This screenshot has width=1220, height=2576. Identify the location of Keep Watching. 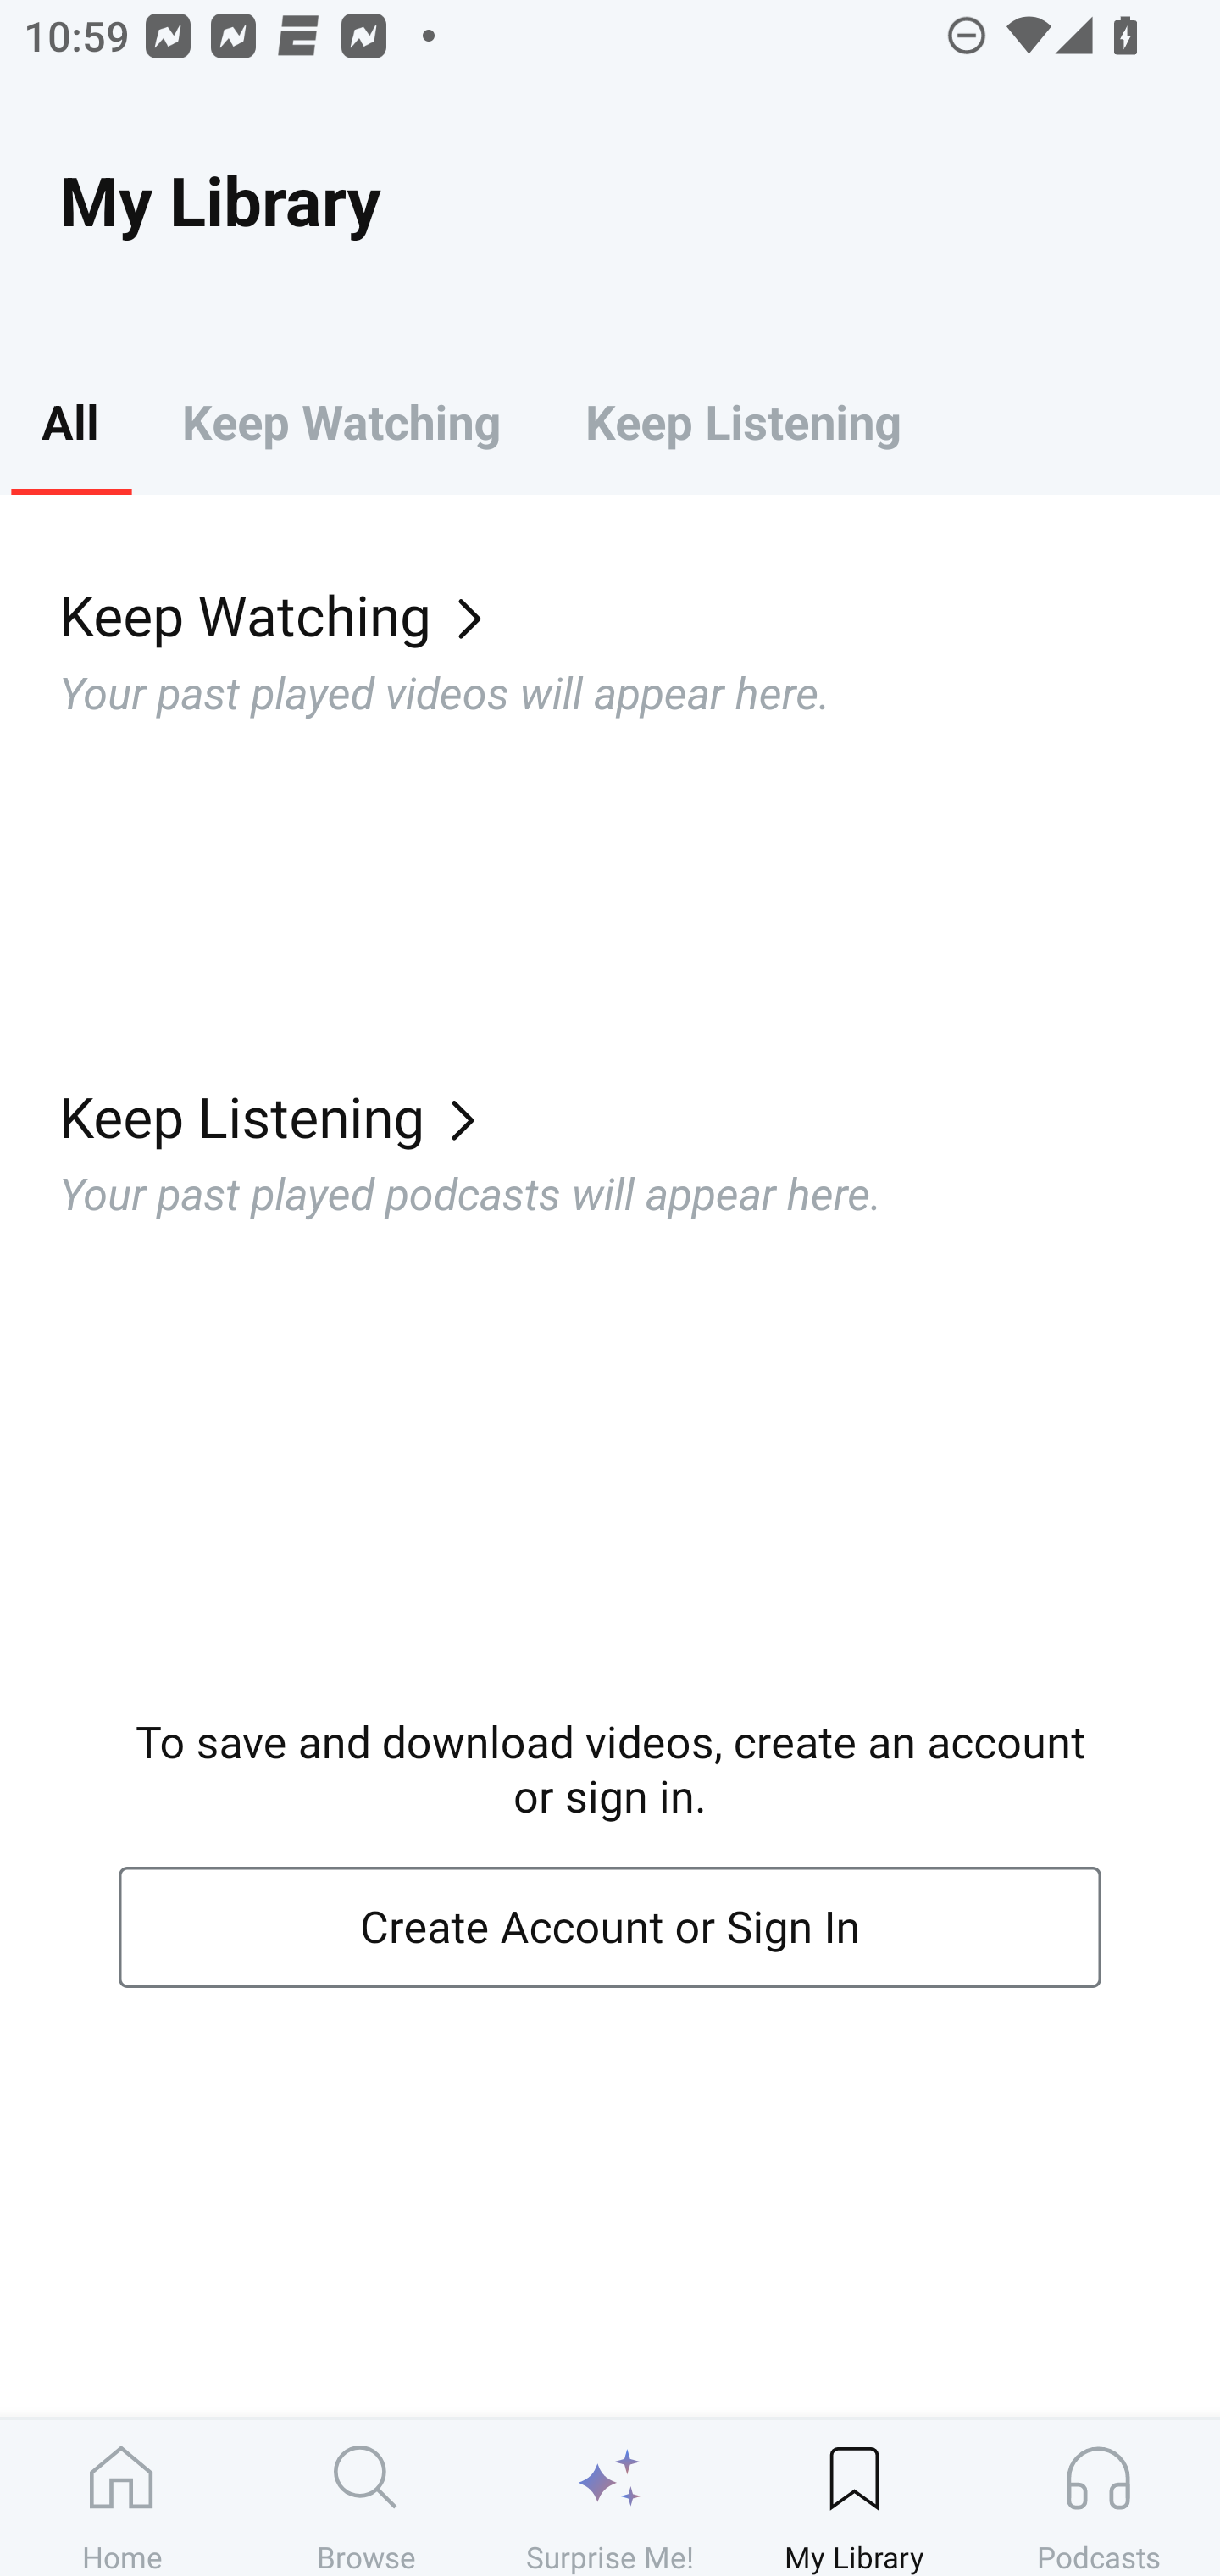
(640, 613).